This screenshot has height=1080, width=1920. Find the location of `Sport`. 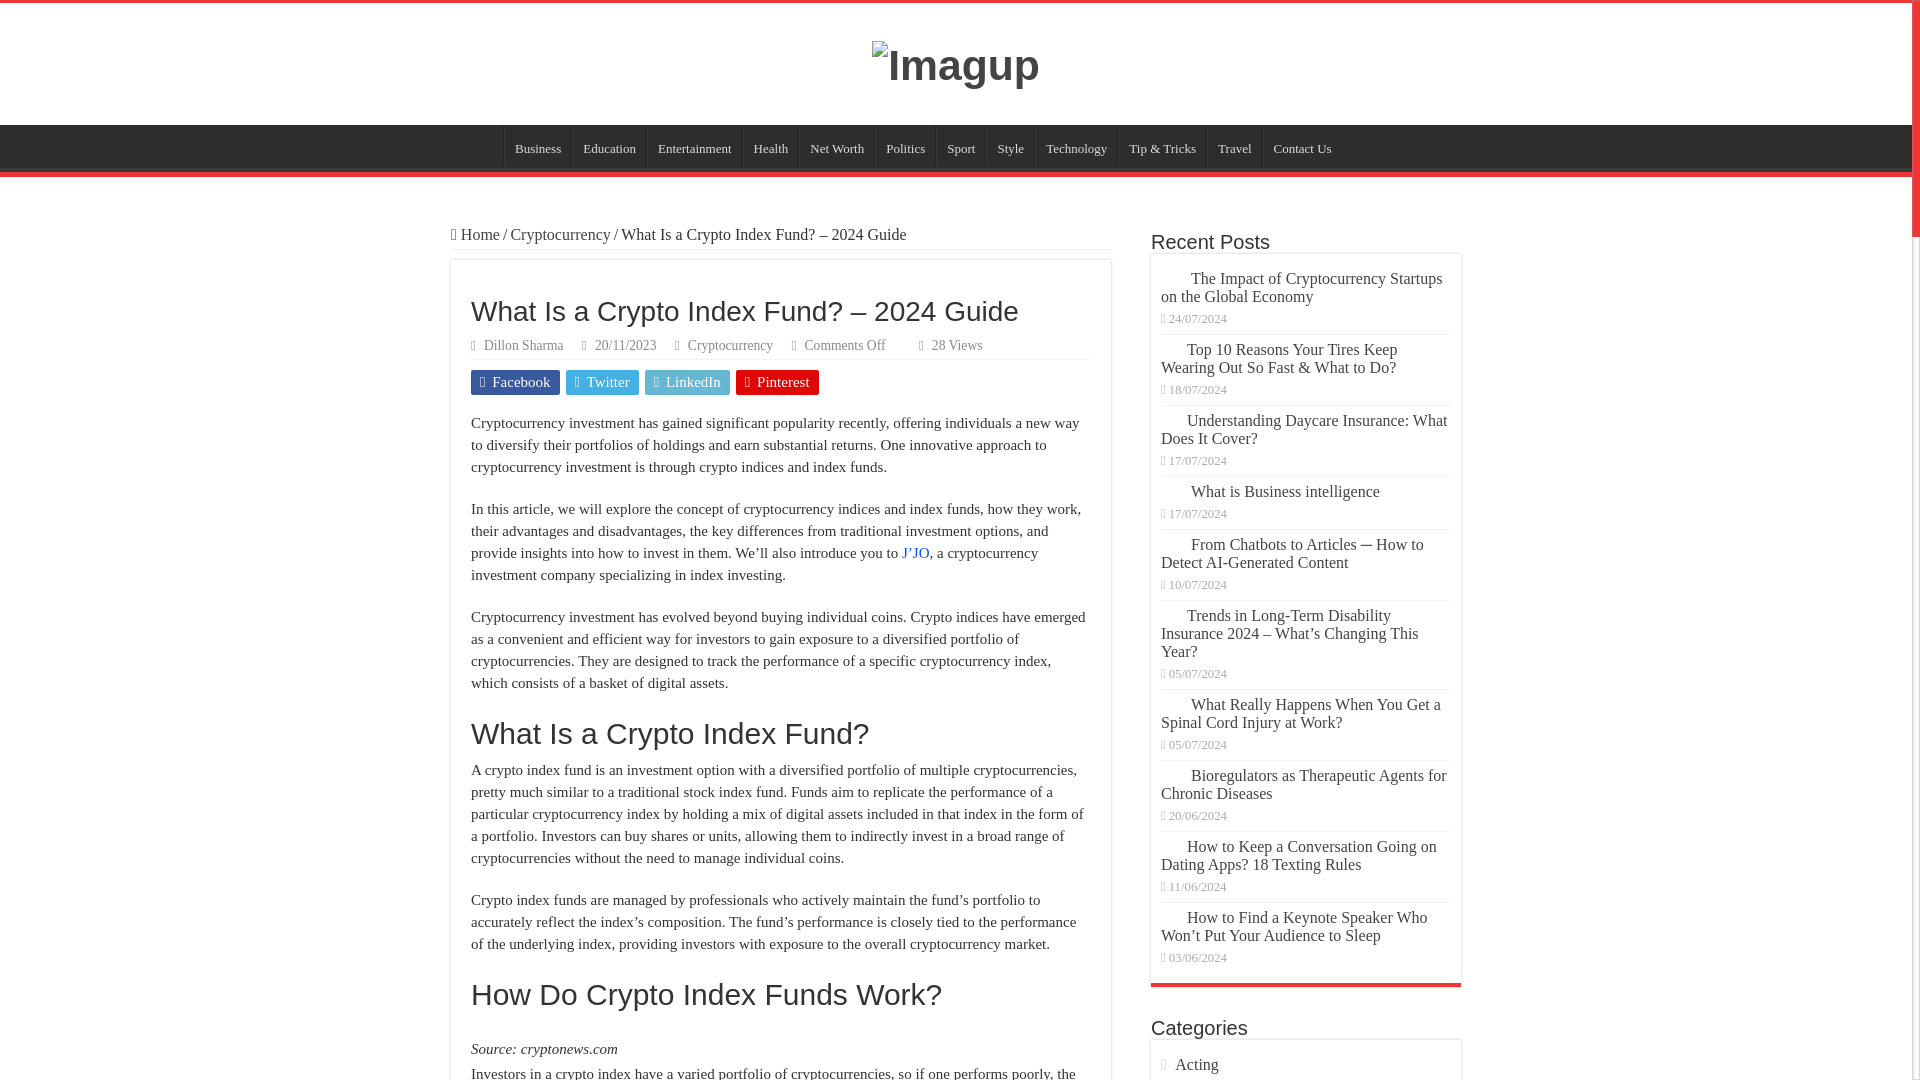

Sport is located at coordinates (960, 146).